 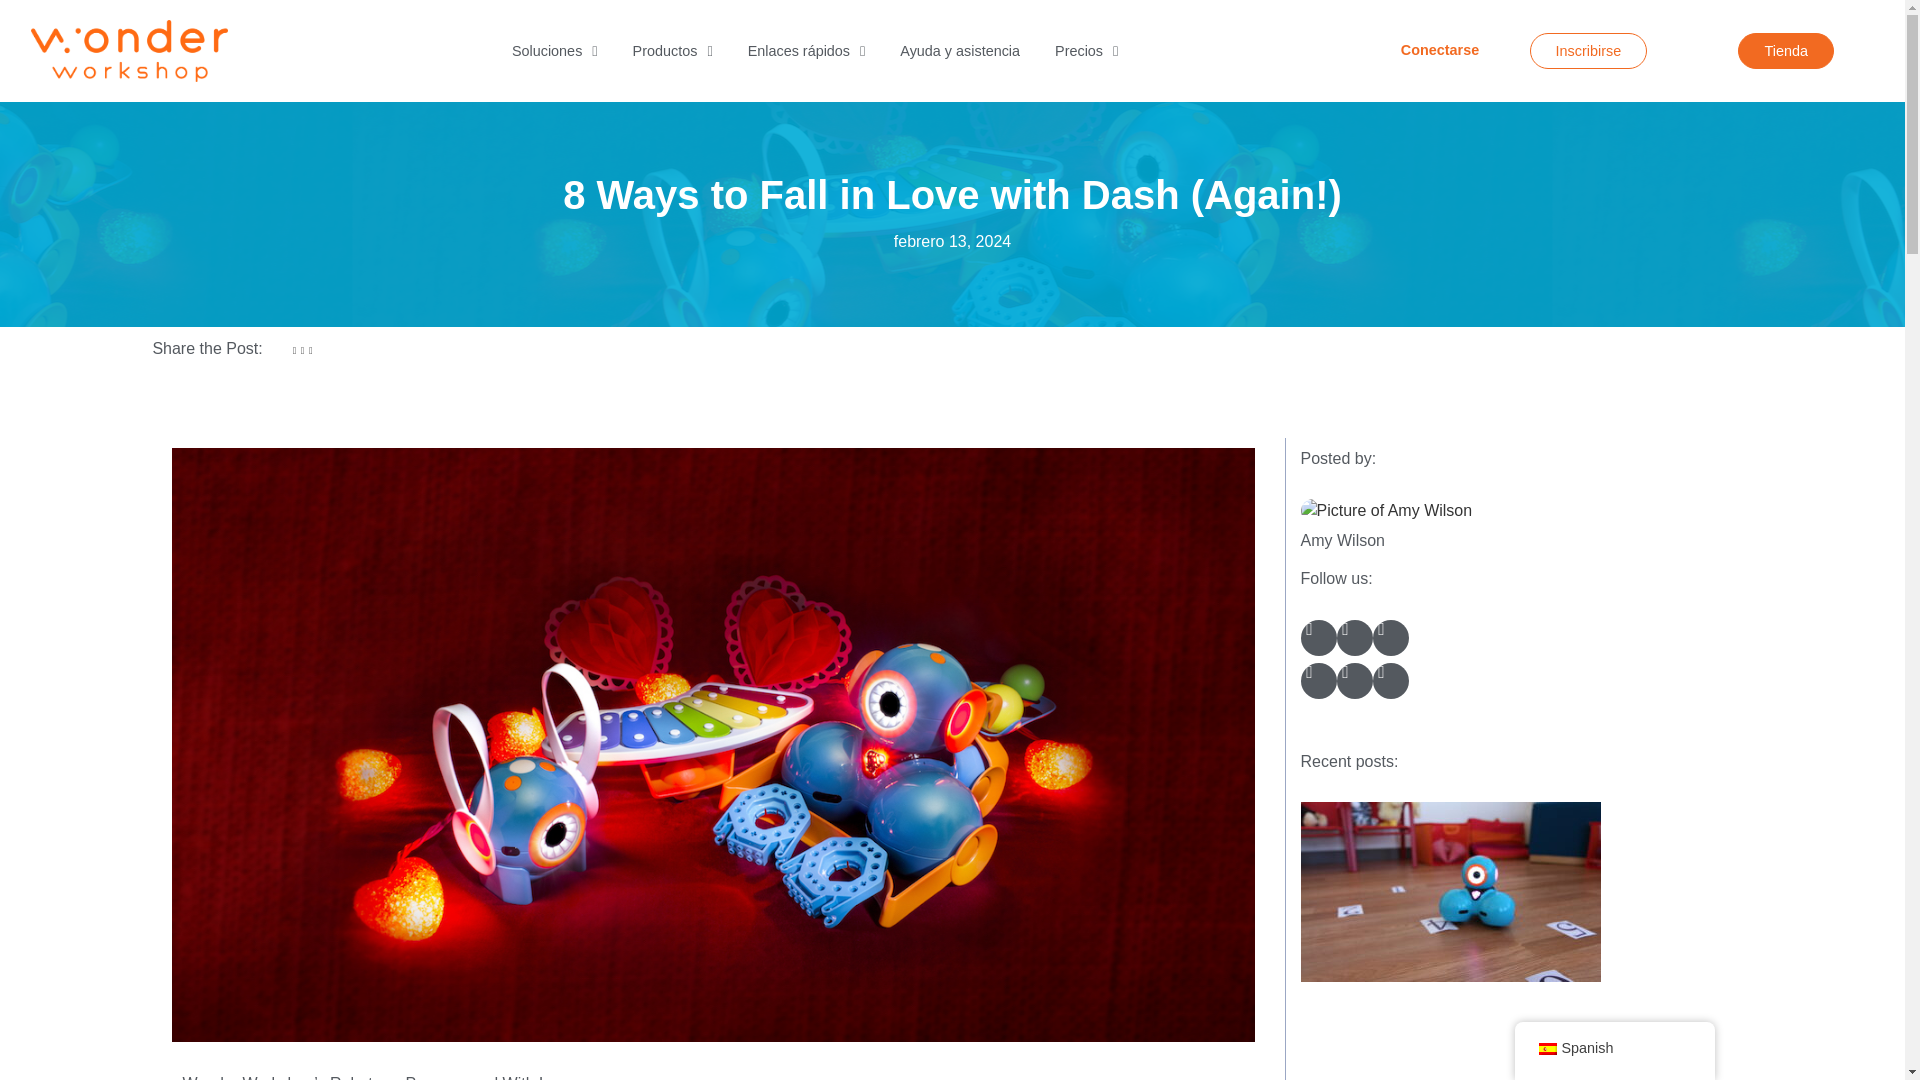 What do you see at coordinates (1546, 1049) in the screenshot?
I see `Spanish` at bounding box center [1546, 1049].